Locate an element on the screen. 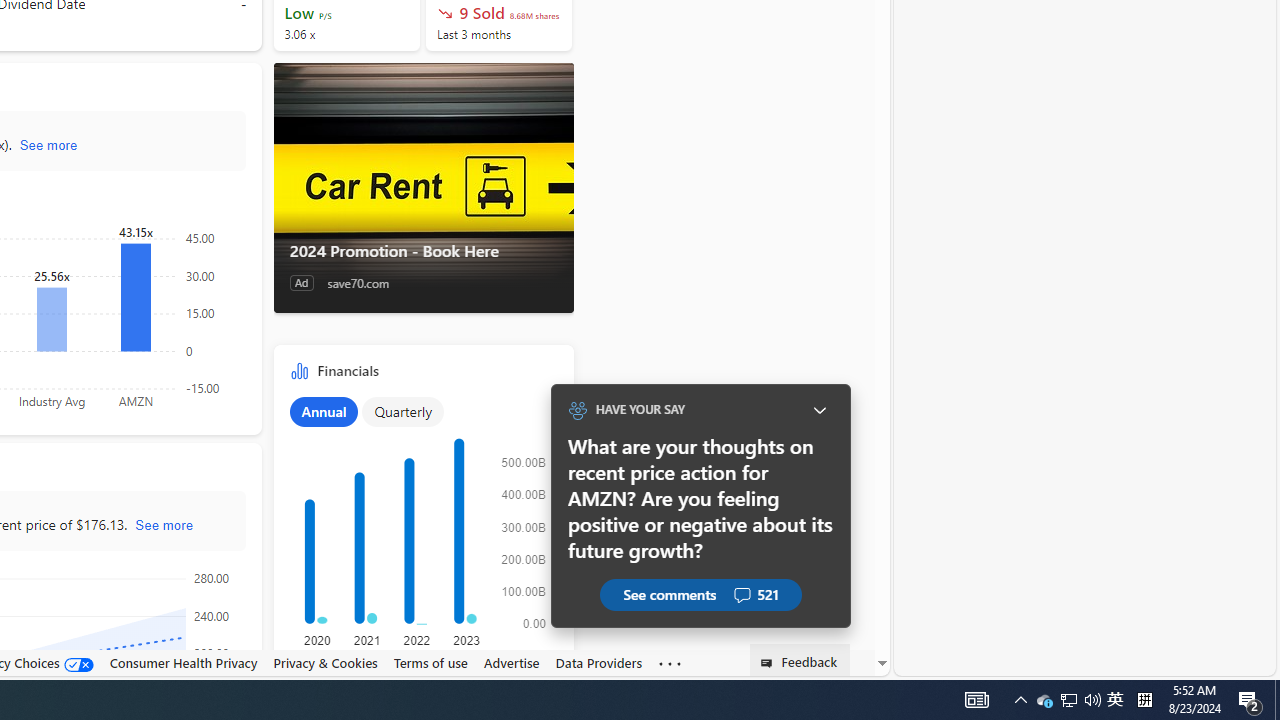 Image resolution: width=1280 pixels, height=720 pixels. Class: feedback_link_icon-DS-EntryPoint1-1 is located at coordinates (770, 663).